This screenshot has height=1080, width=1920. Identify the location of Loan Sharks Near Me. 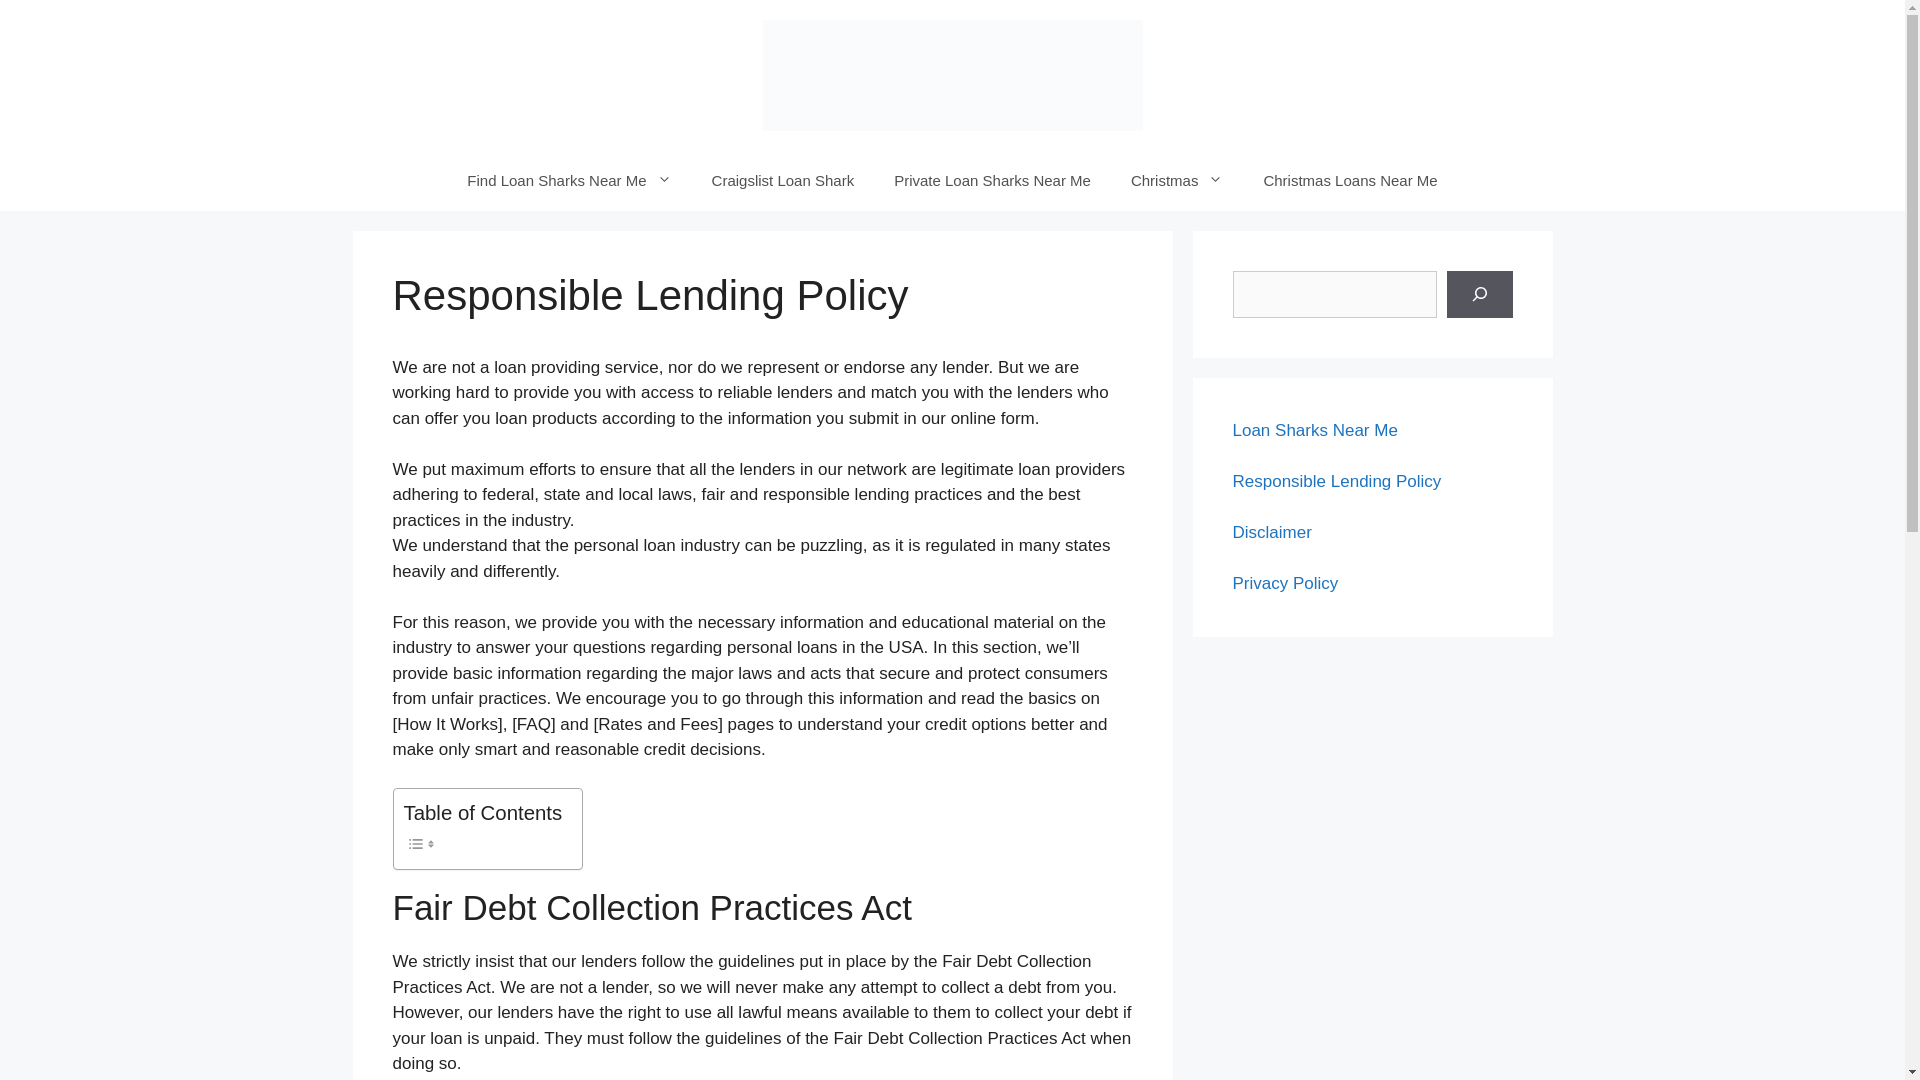
(1314, 430).